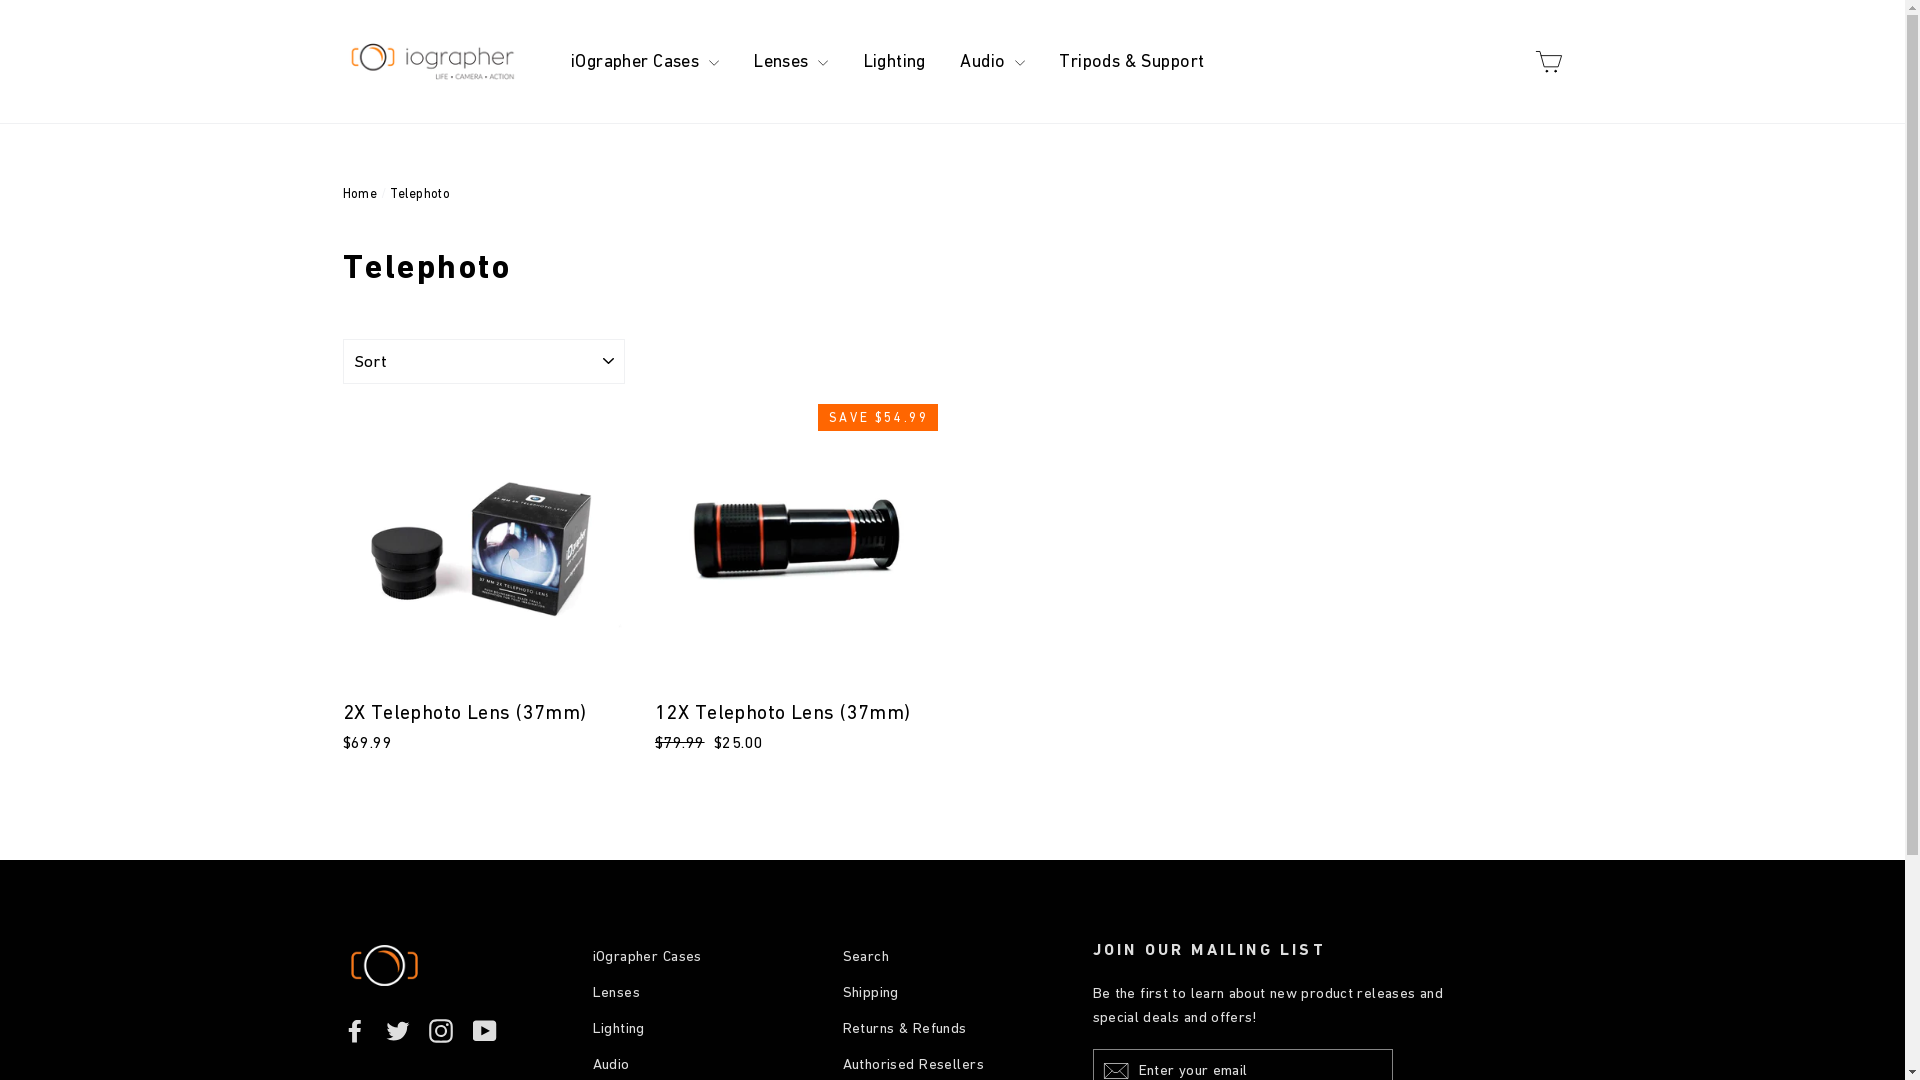 Image resolution: width=1920 pixels, height=1080 pixels. Describe the element at coordinates (645, 62) in the screenshot. I see `iOgrapher Cases` at that location.